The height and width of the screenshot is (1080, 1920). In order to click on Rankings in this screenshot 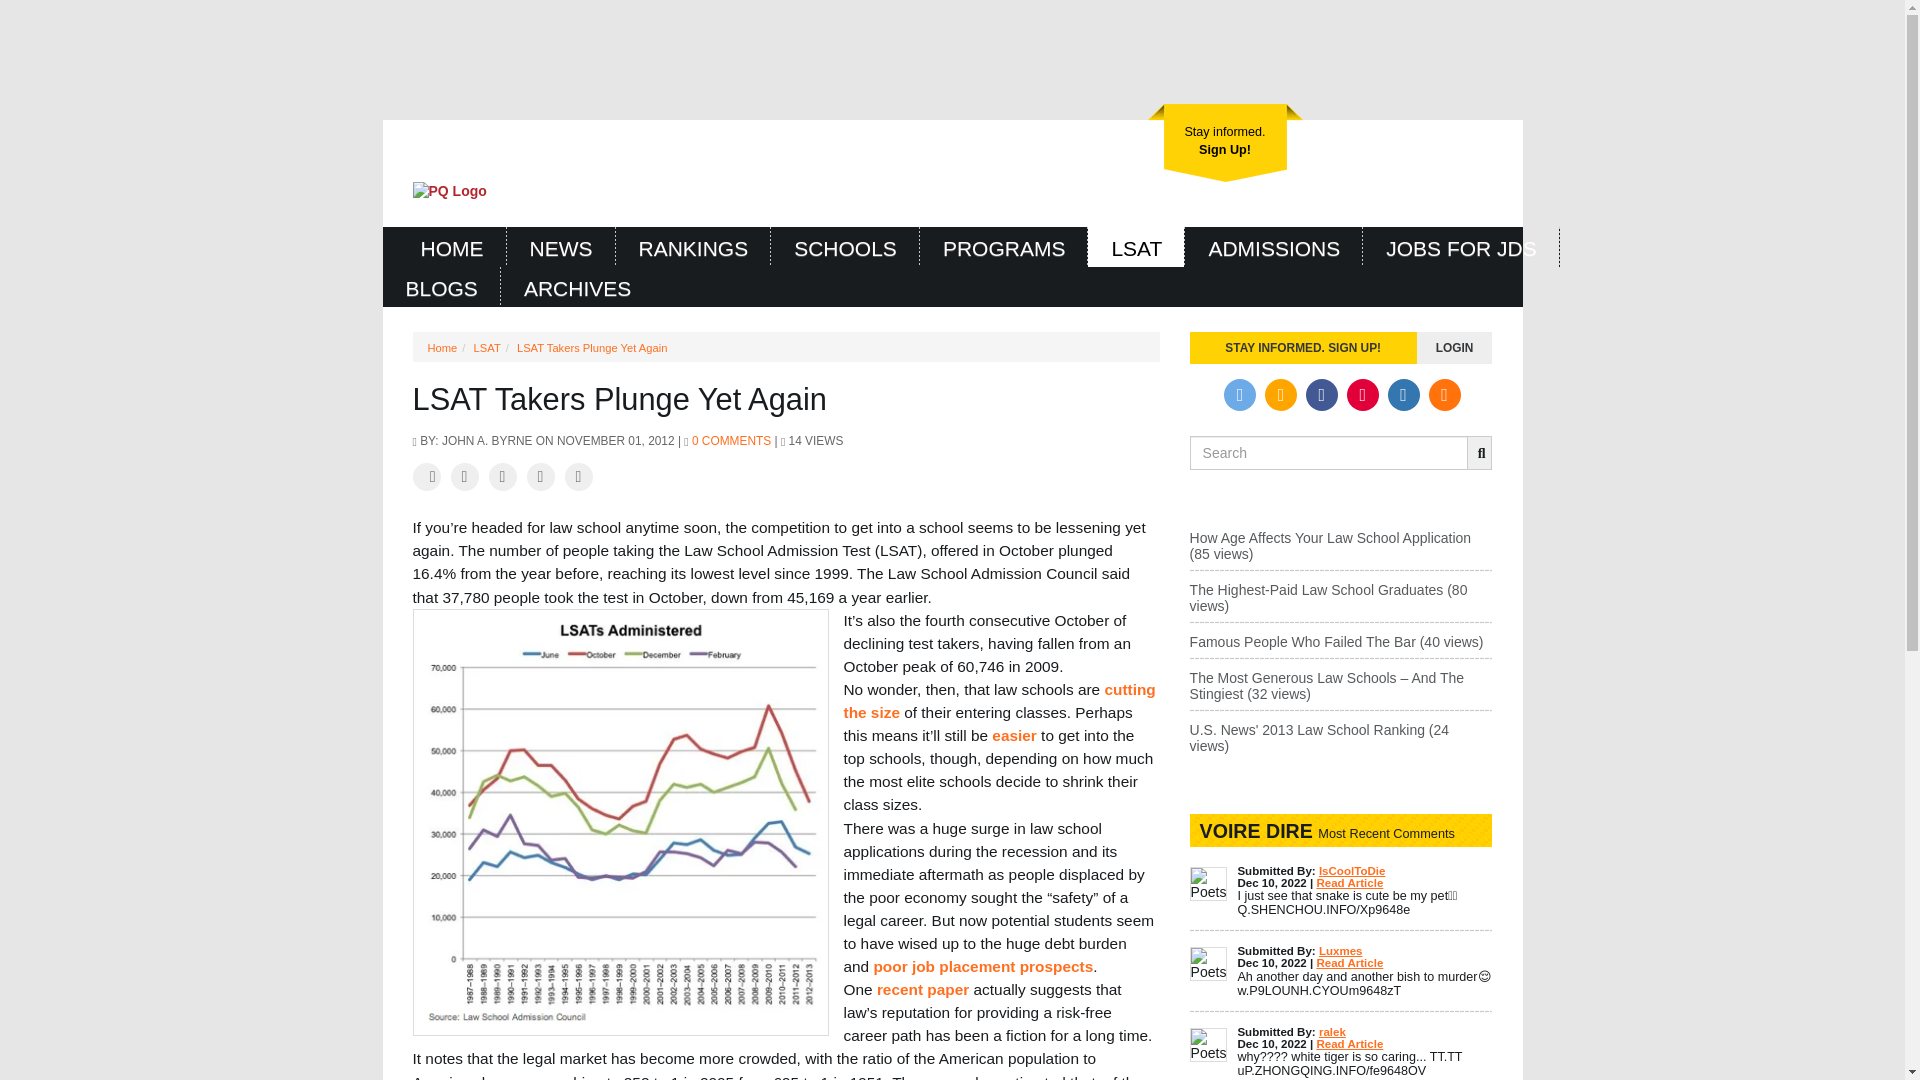, I will do `click(694, 246)`.